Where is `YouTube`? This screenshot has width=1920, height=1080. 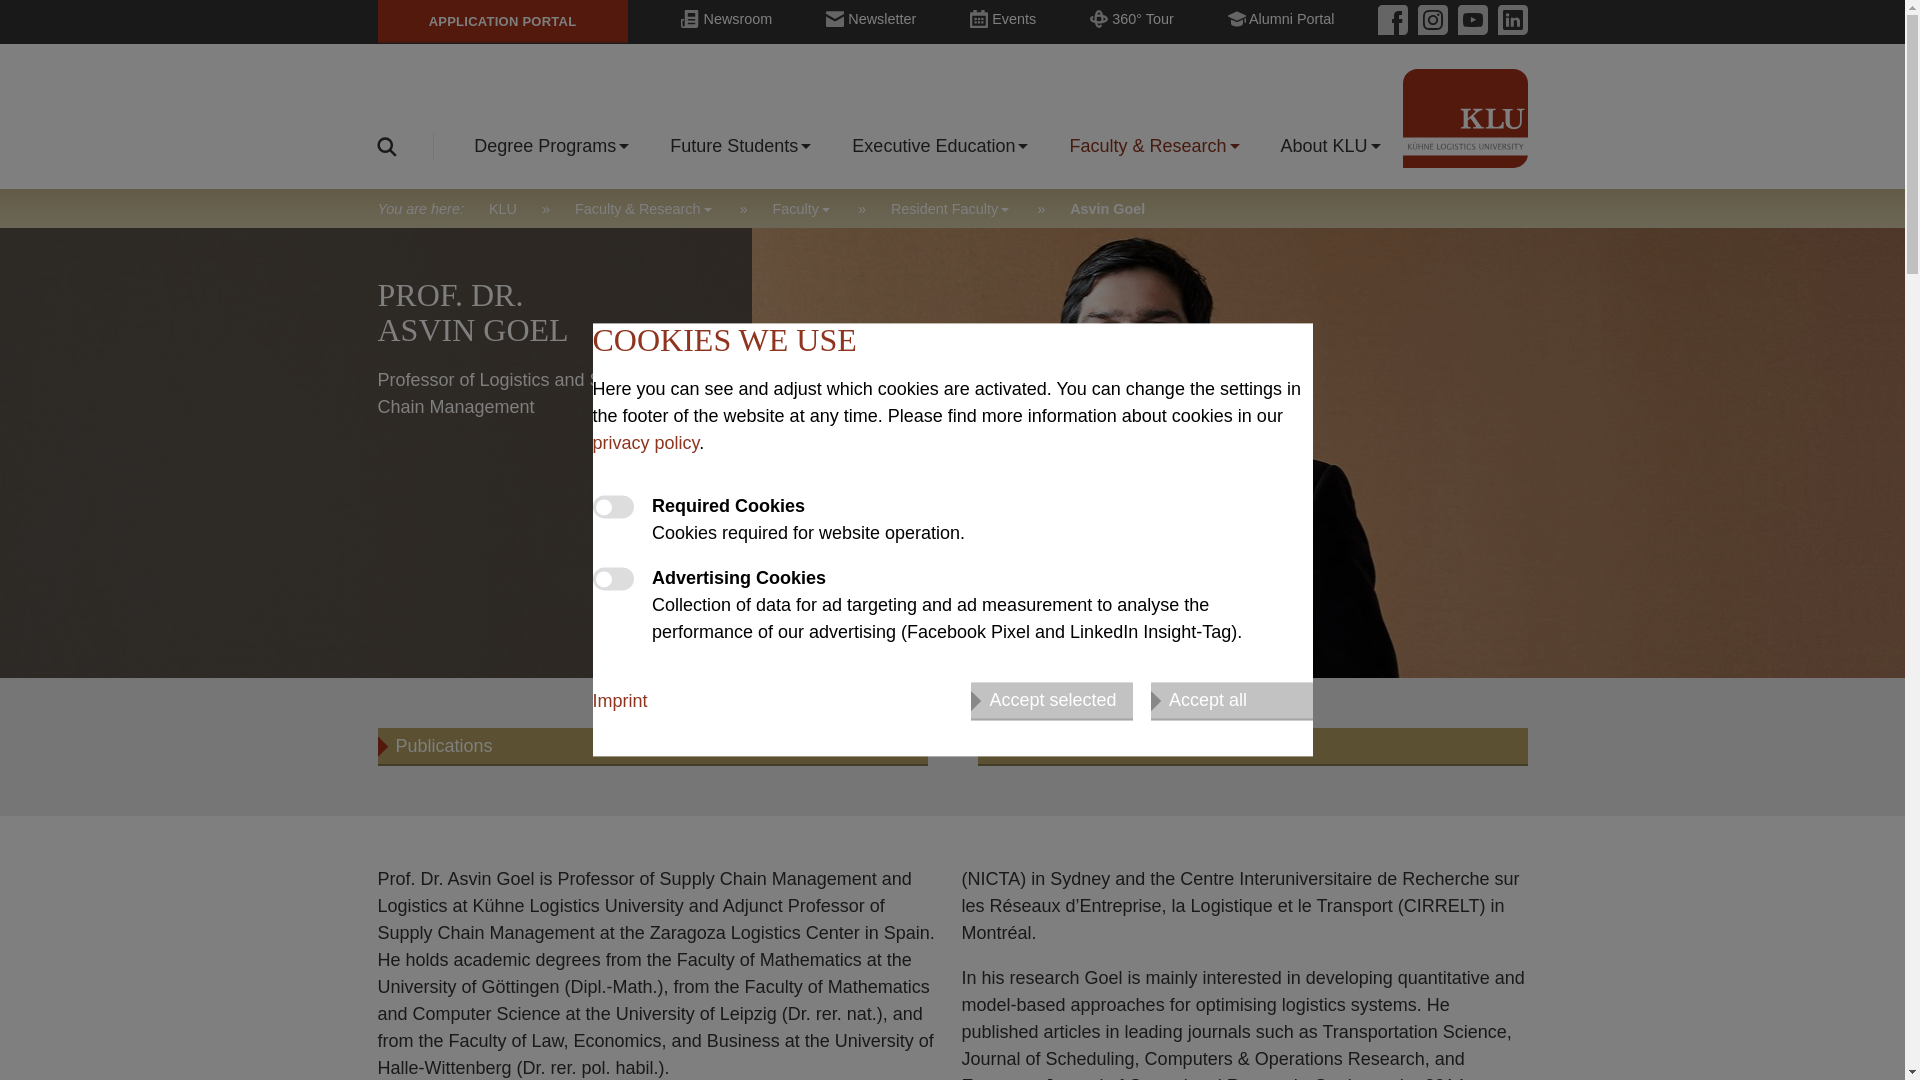
YouTube is located at coordinates (1468, 20).